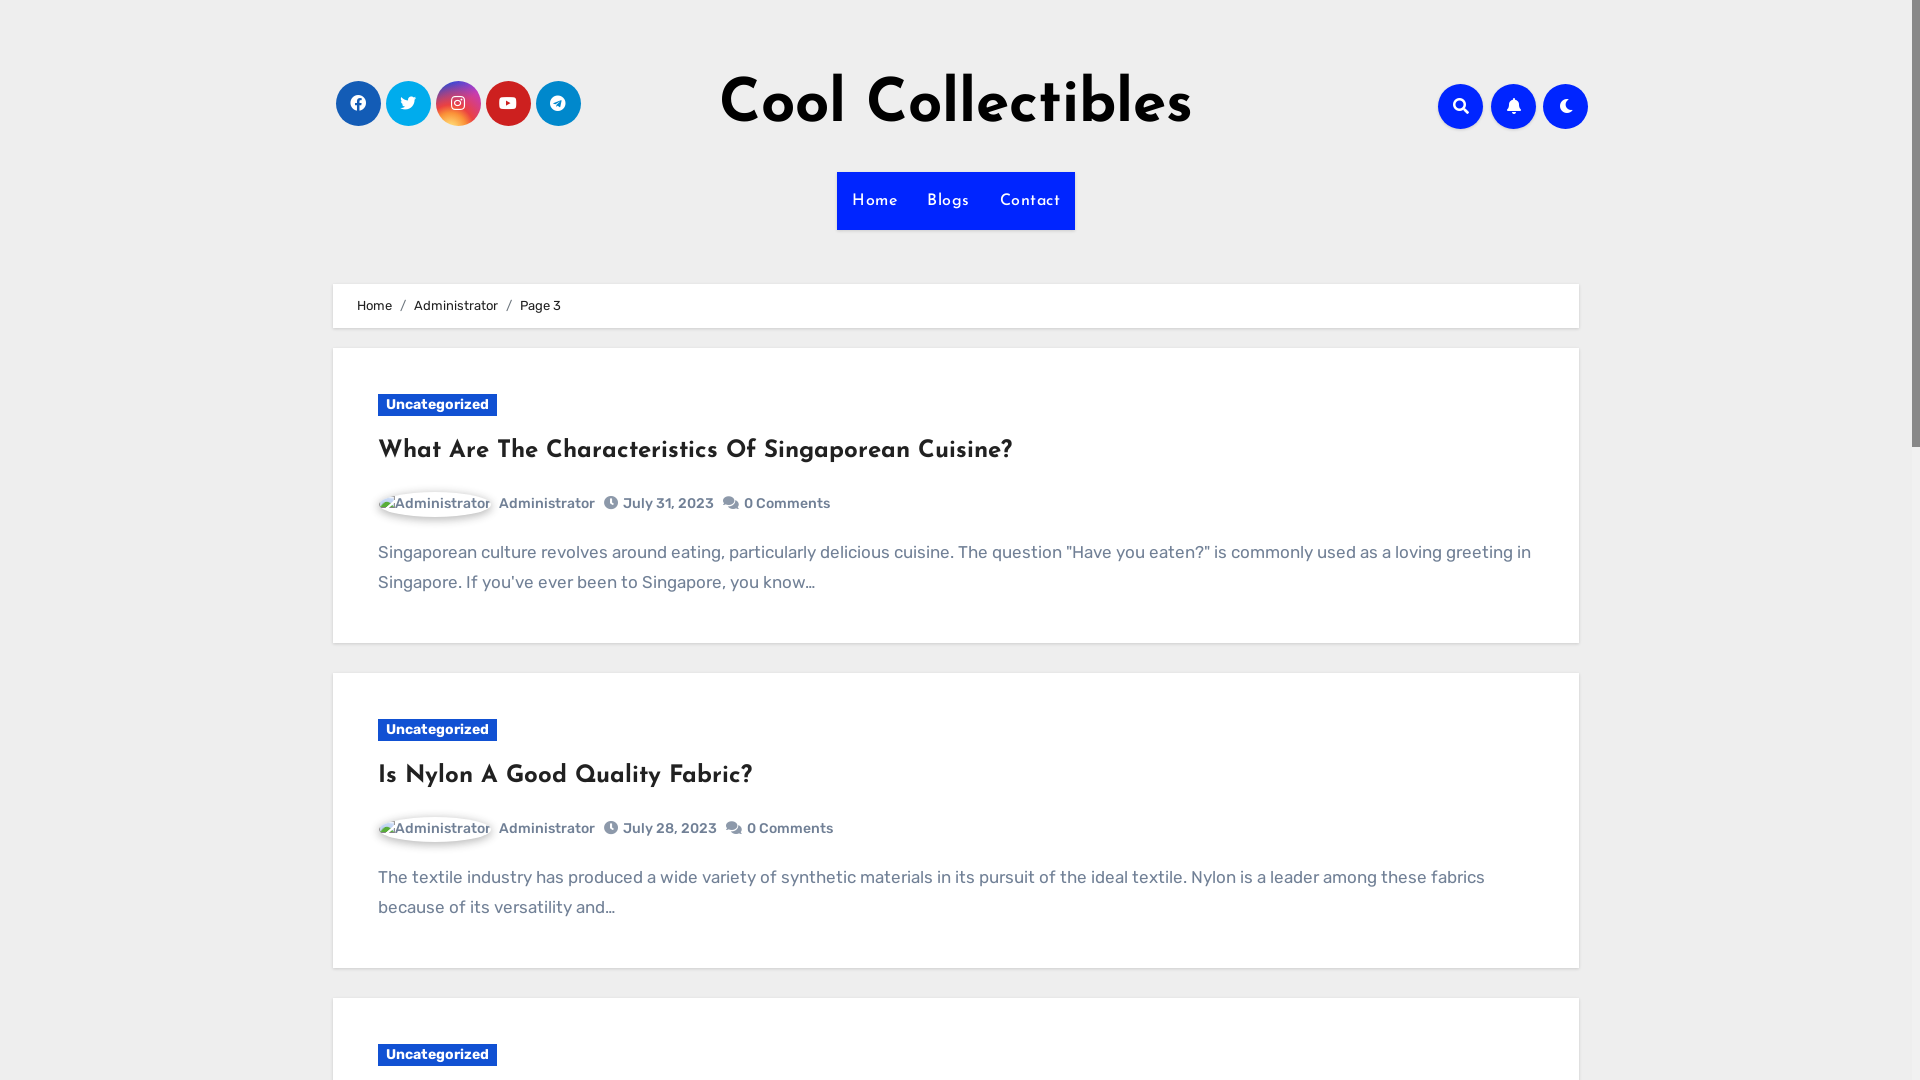 The height and width of the screenshot is (1080, 1920). What do you see at coordinates (956, 106) in the screenshot?
I see `Cool Collectibles` at bounding box center [956, 106].